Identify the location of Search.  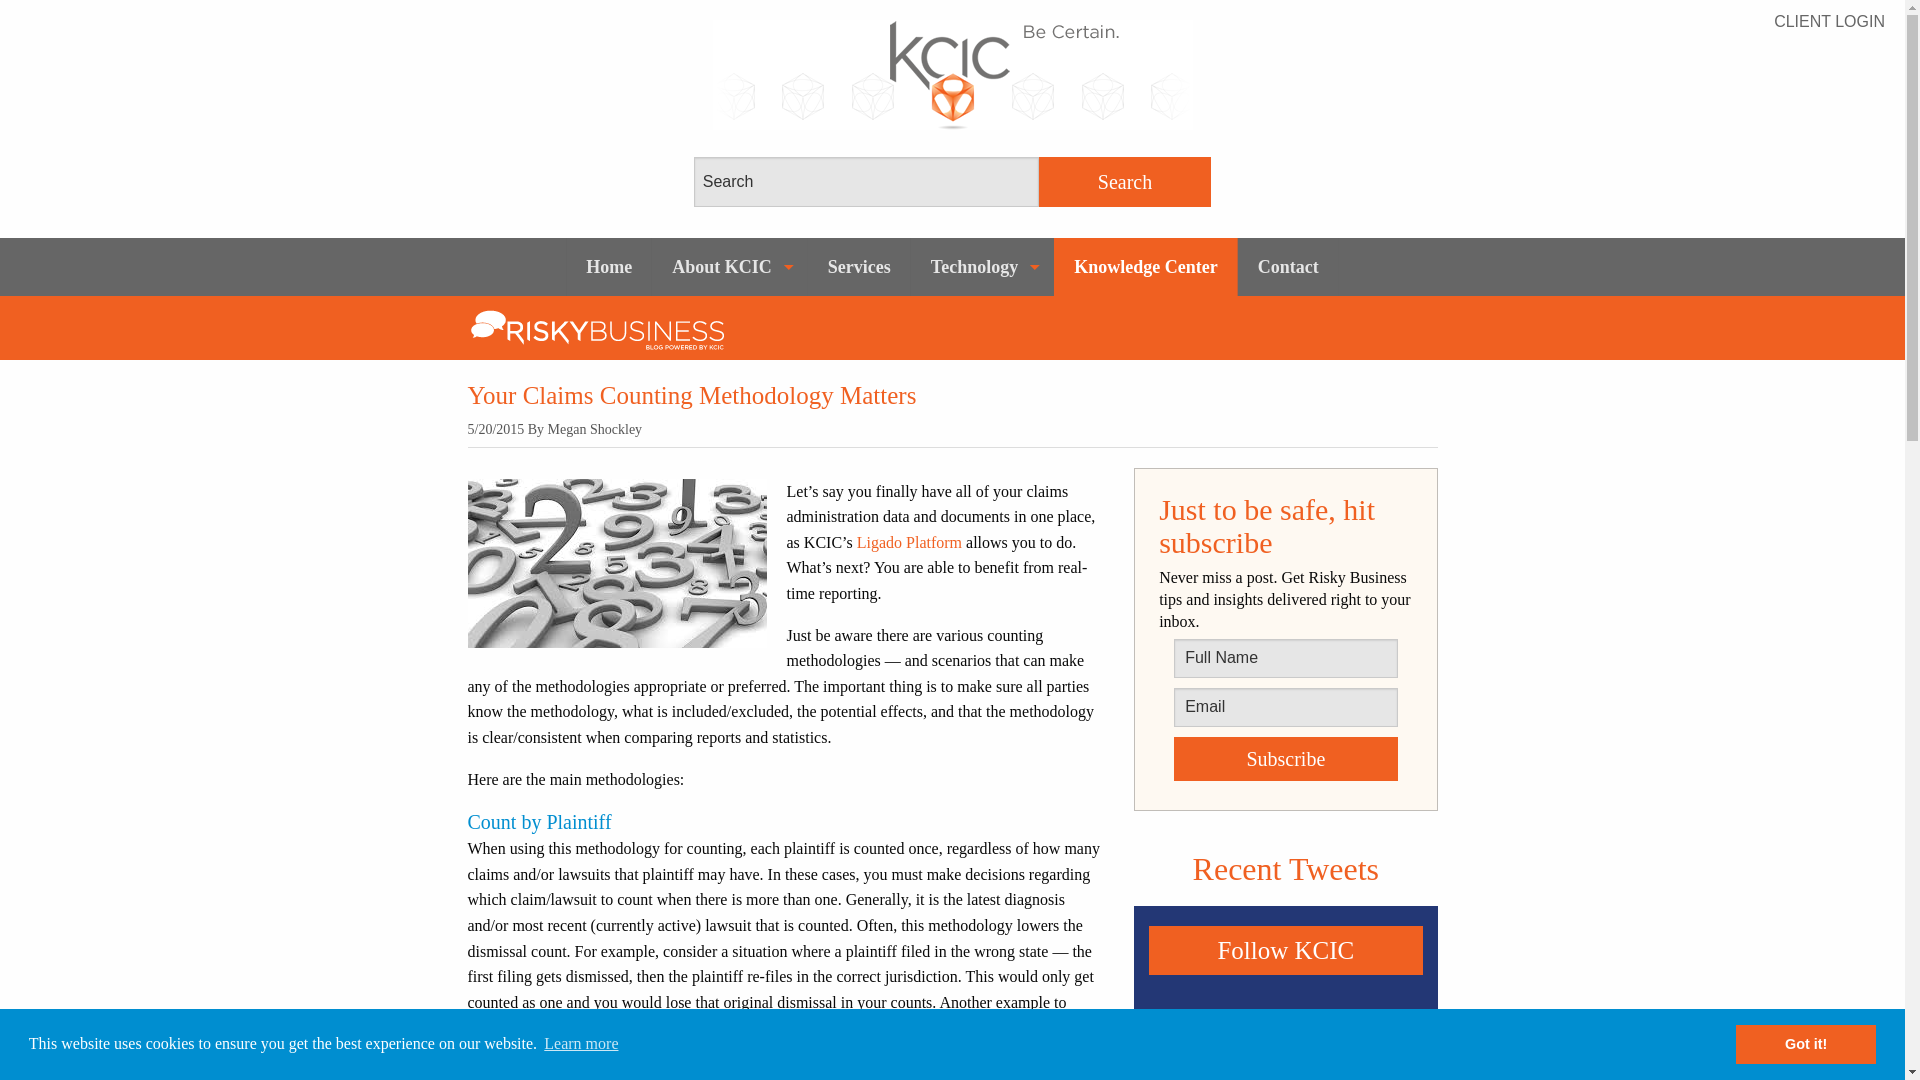
(1124, 182).